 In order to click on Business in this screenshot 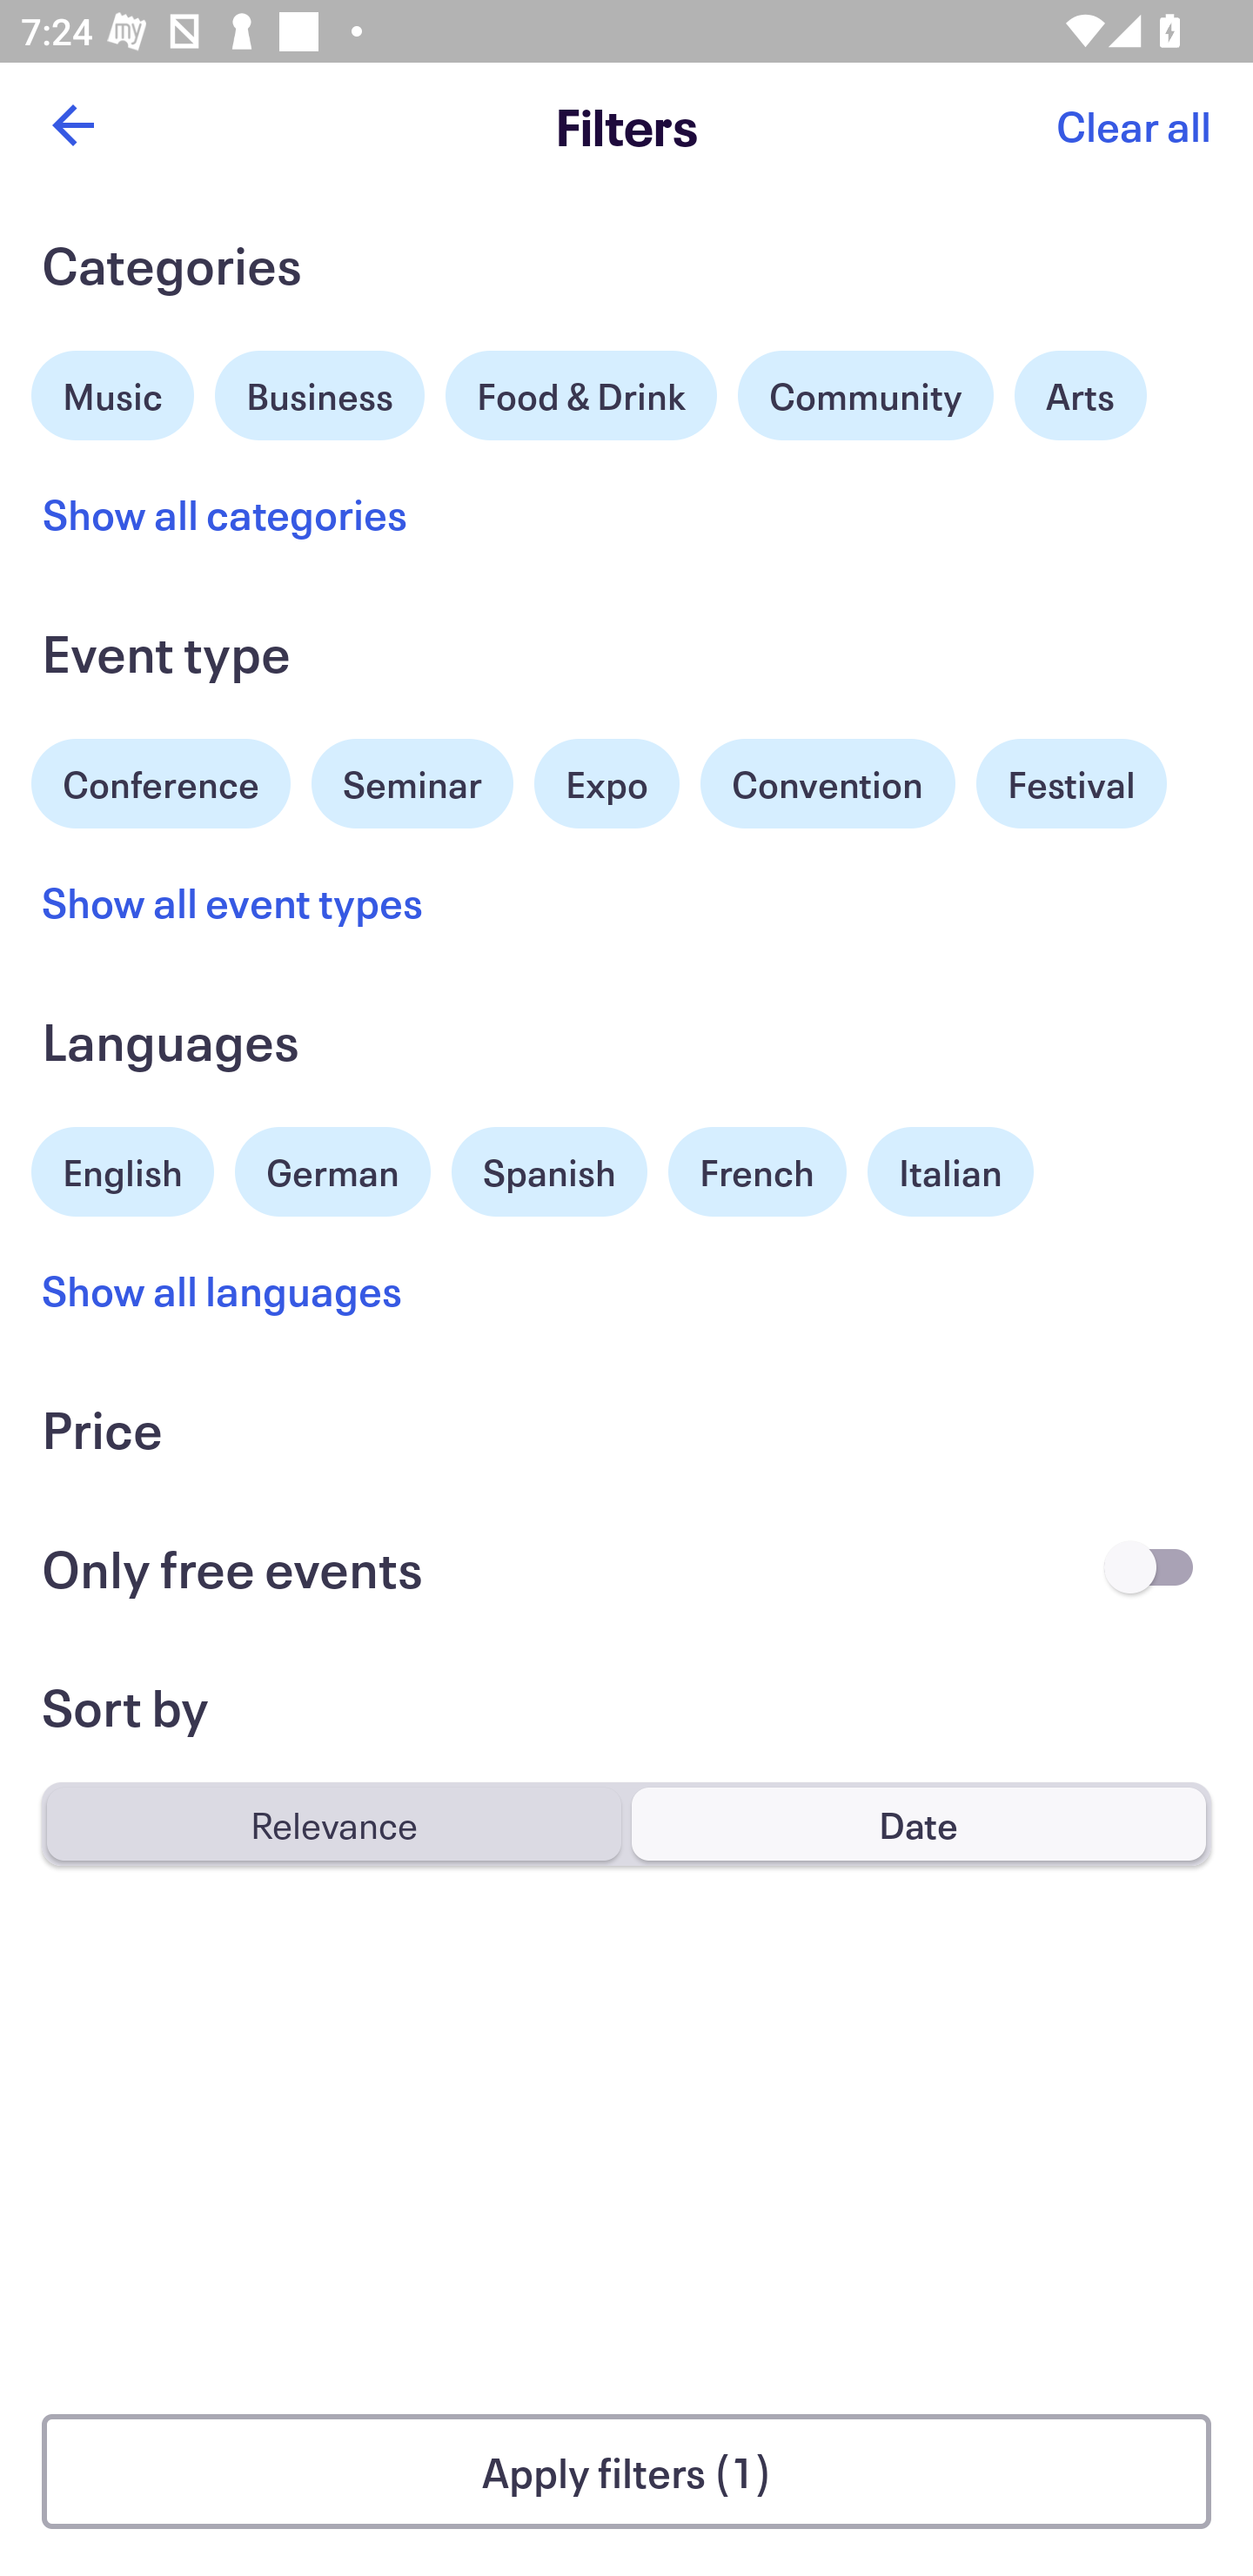, I will do `click(320, 392)`.